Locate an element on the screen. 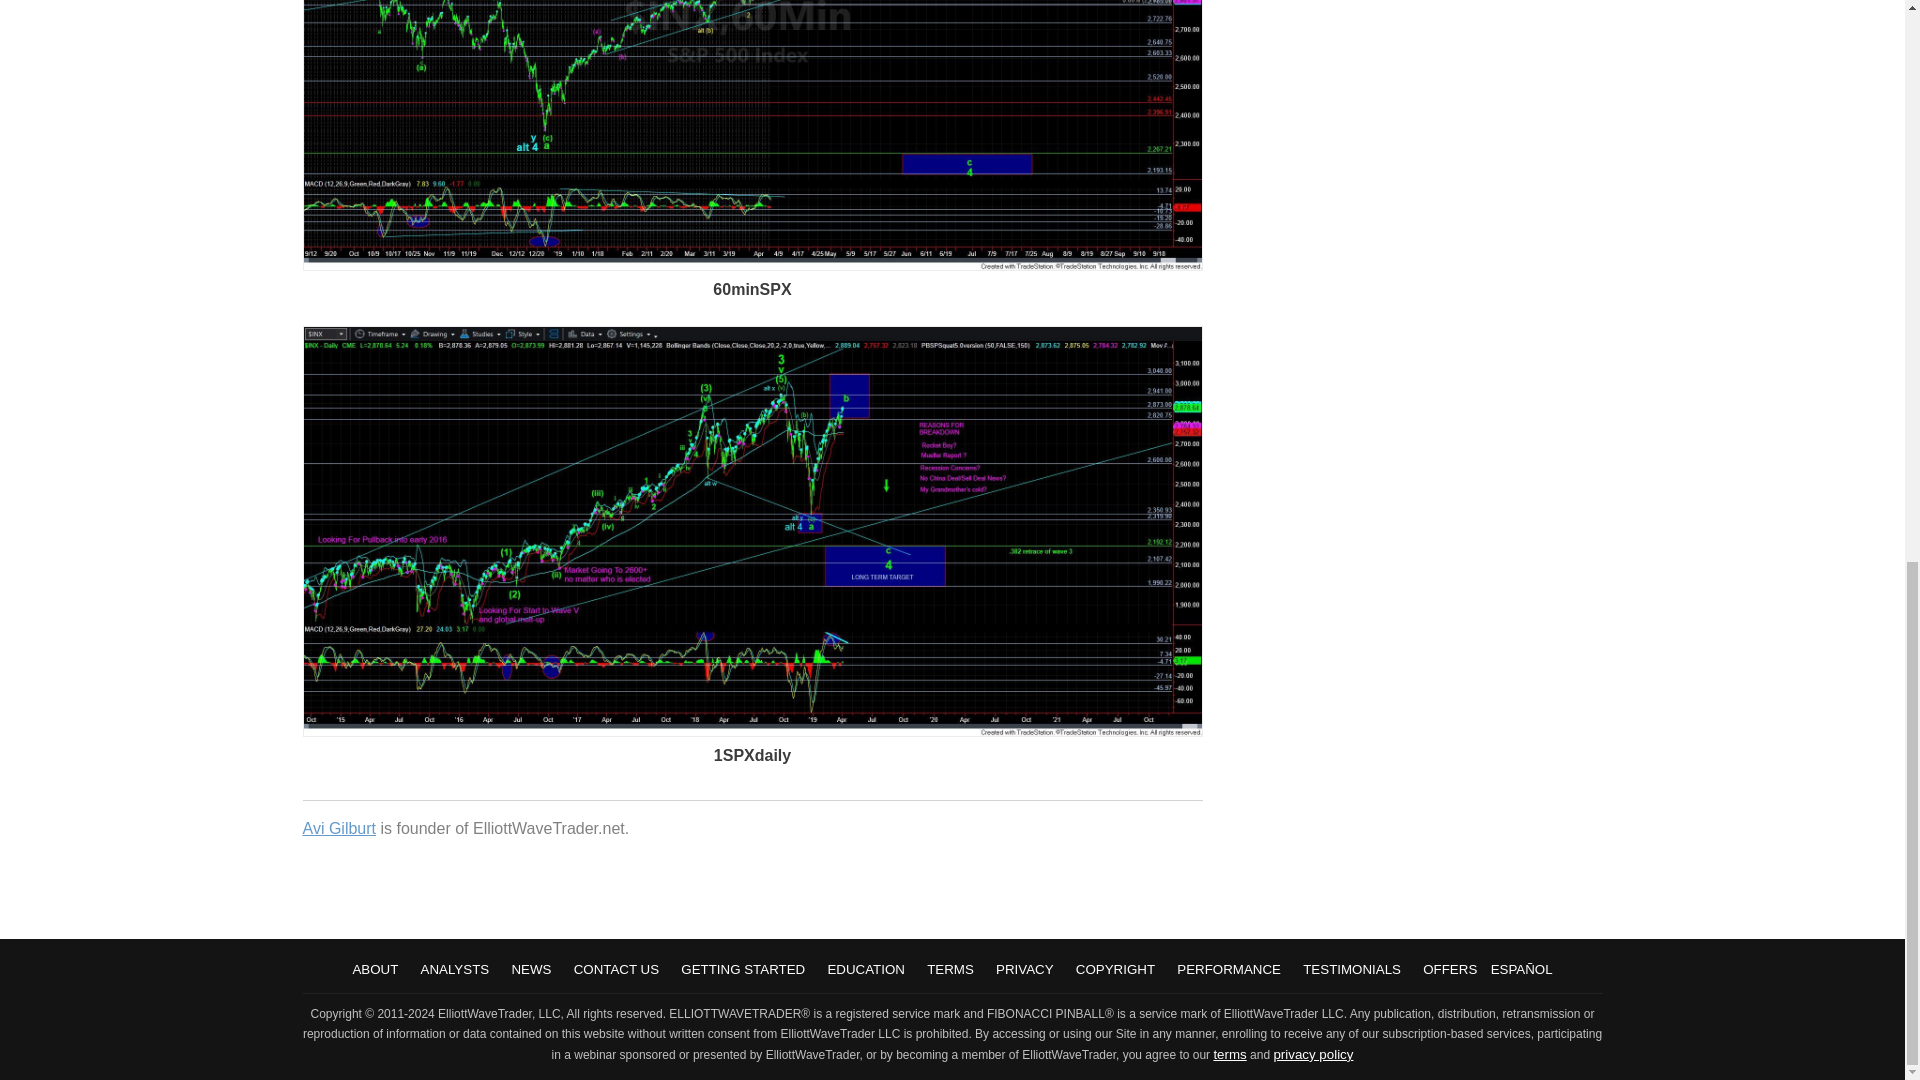 This screenshot has width=1920, height=1080. Click to Enlarge is located at coordinates (751, 730).